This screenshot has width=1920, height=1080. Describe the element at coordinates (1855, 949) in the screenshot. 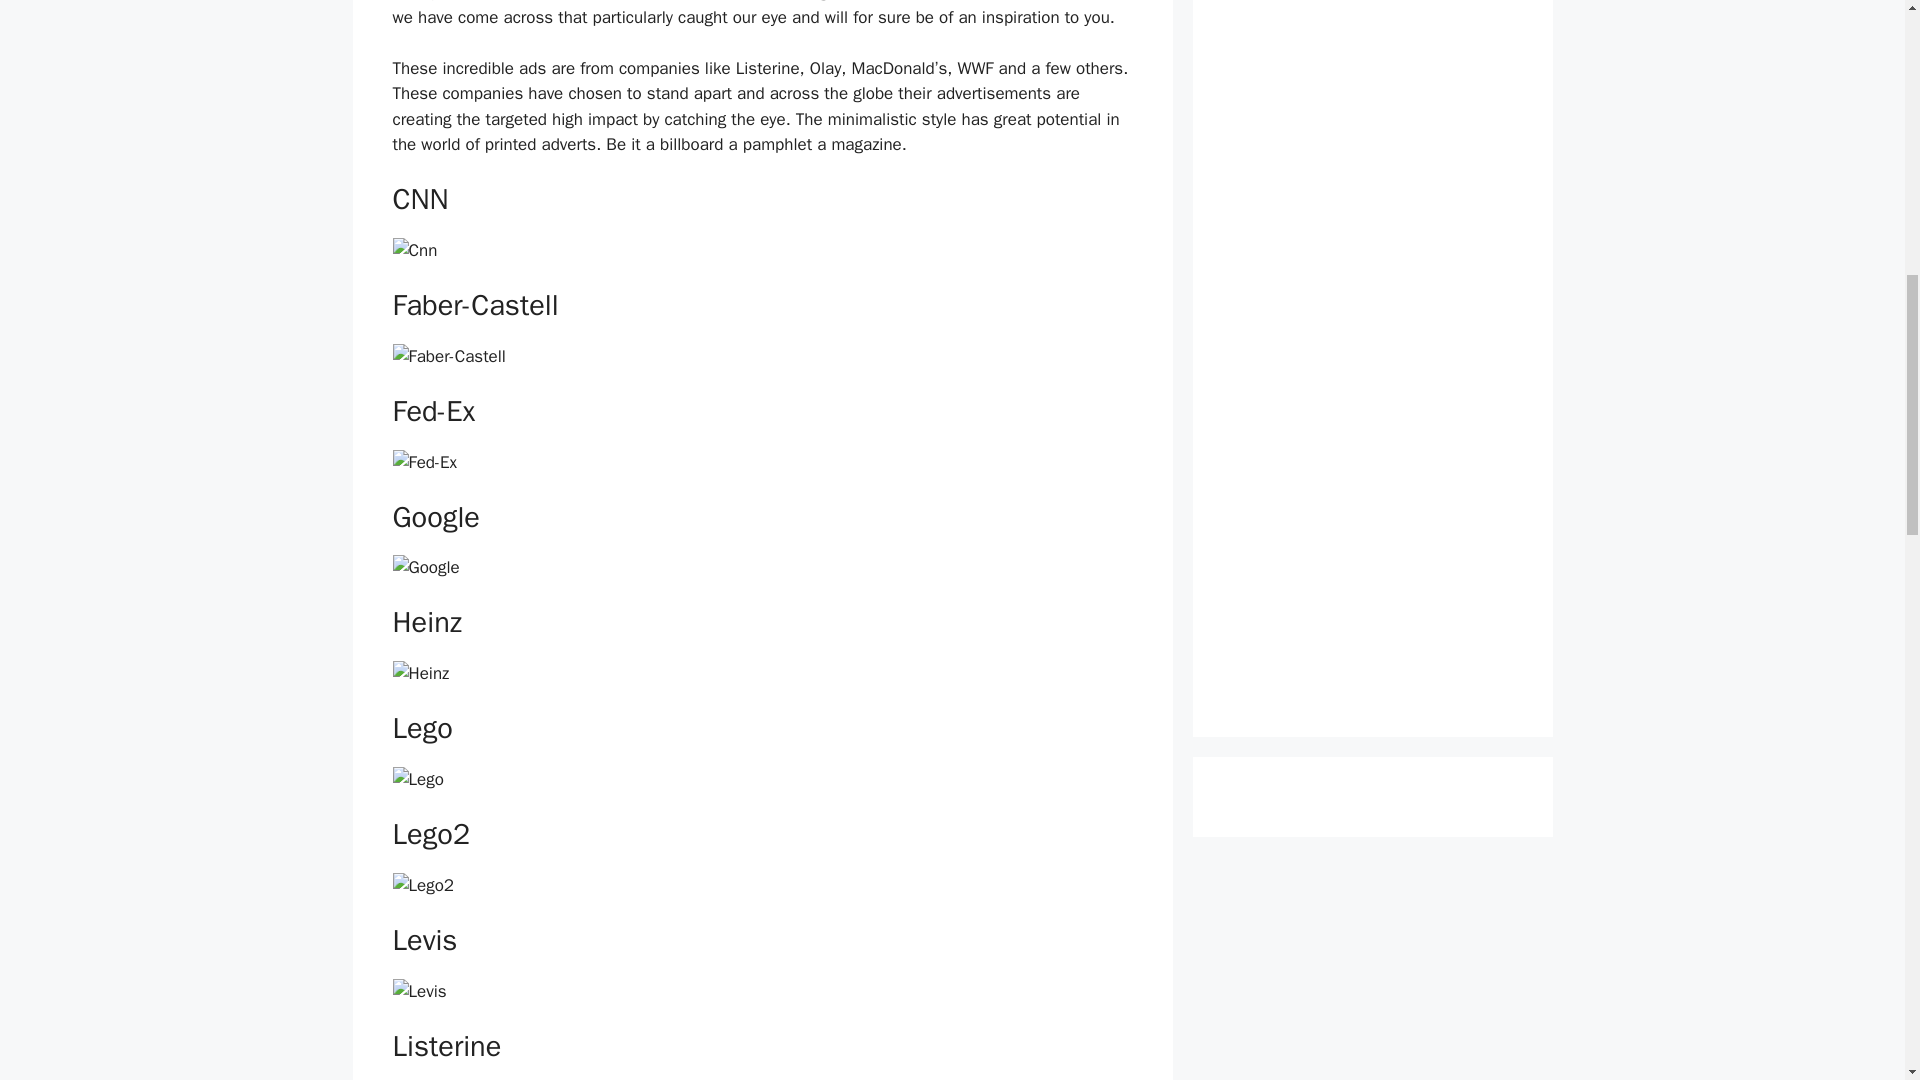

I see `Scroll back to top` at that location.